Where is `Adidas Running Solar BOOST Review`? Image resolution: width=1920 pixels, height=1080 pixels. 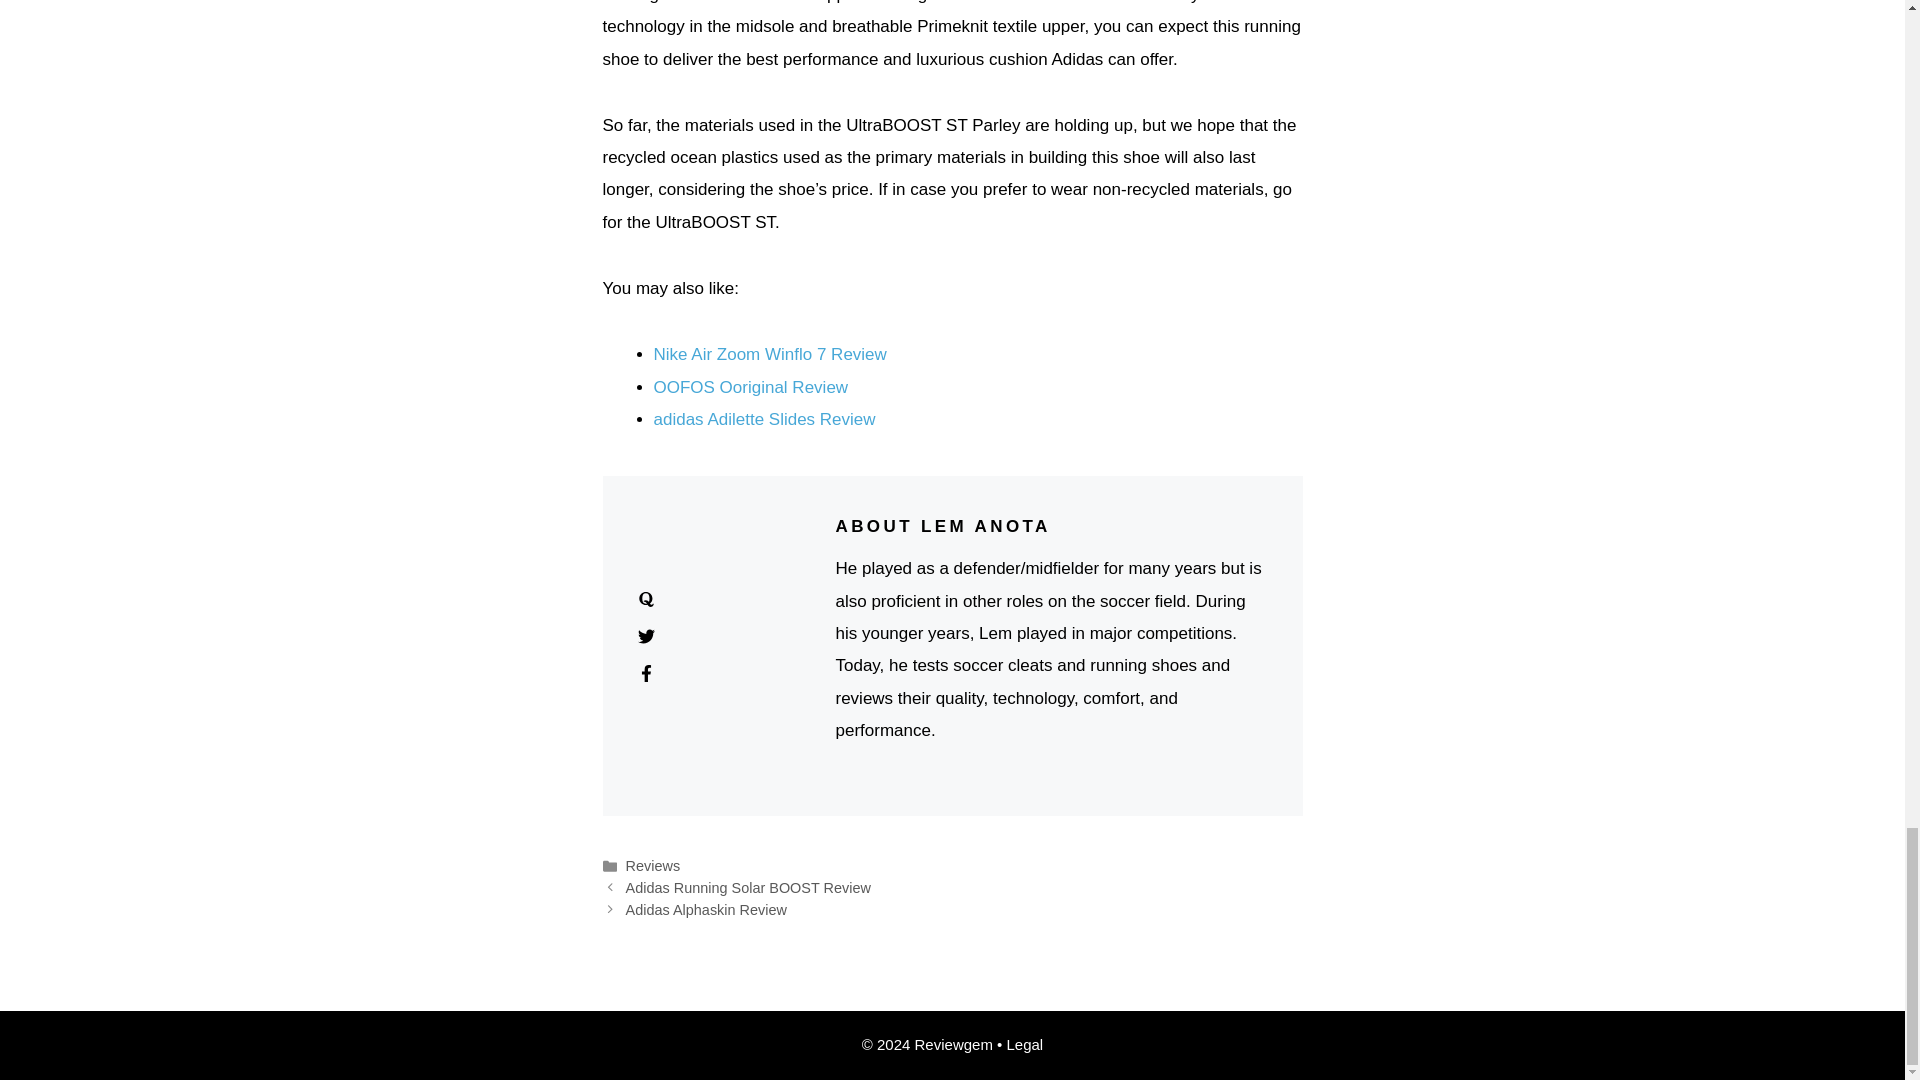 Adidas Running Solar BOOST Review is located at coordinates (748, 888).